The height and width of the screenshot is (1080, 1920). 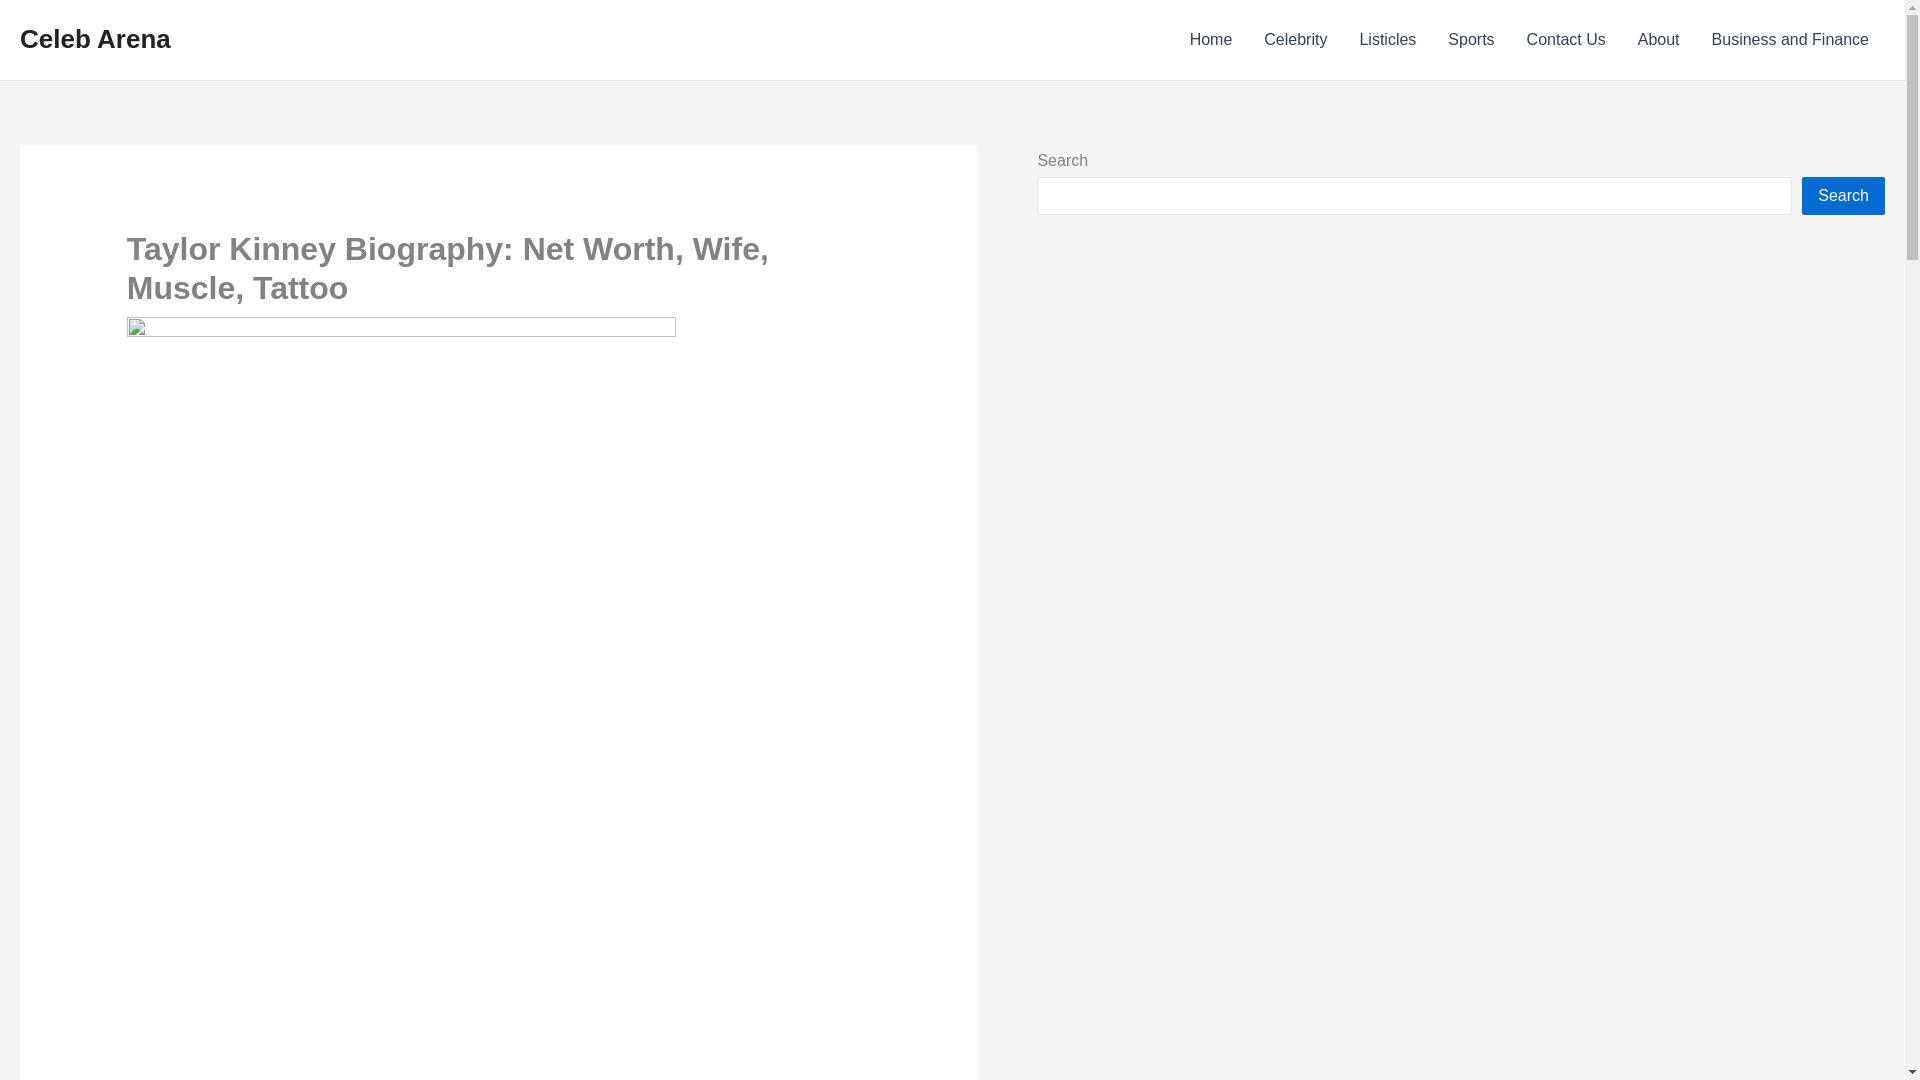 What do you see at coordinates (1566, 40) in the screenshot?
I see `Contact Us` at bounding box center [1566, 40].